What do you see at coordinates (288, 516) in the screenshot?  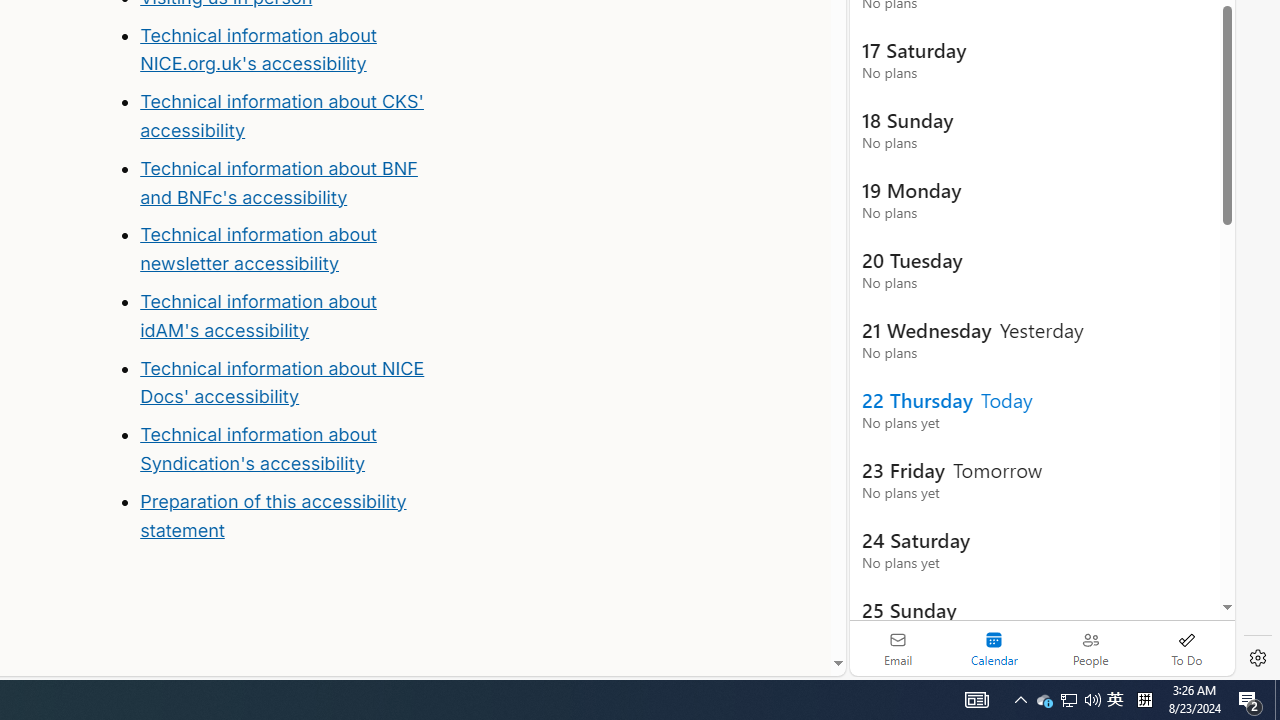 I see `Preparation of this accessibility statement` at bounding box center [288, 516].